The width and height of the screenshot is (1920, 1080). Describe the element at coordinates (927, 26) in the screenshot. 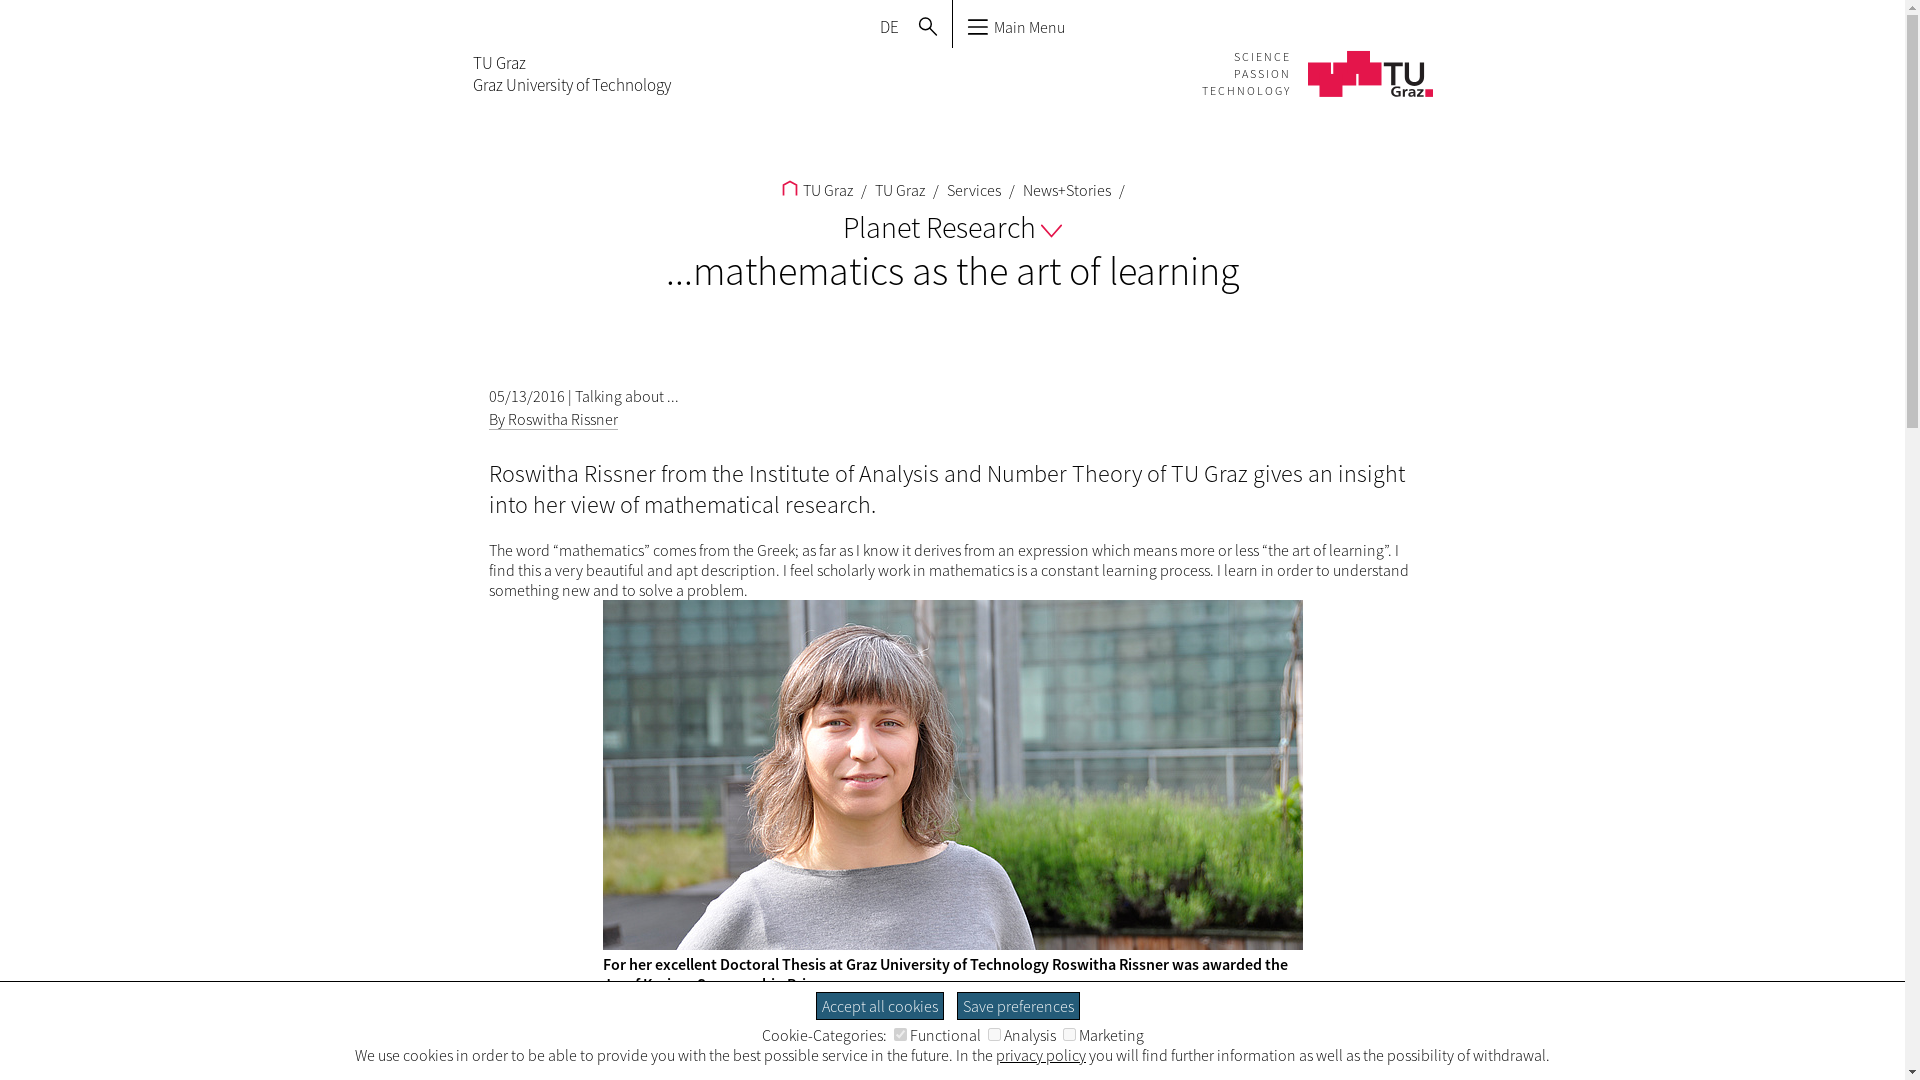

I see `Search` at that location.